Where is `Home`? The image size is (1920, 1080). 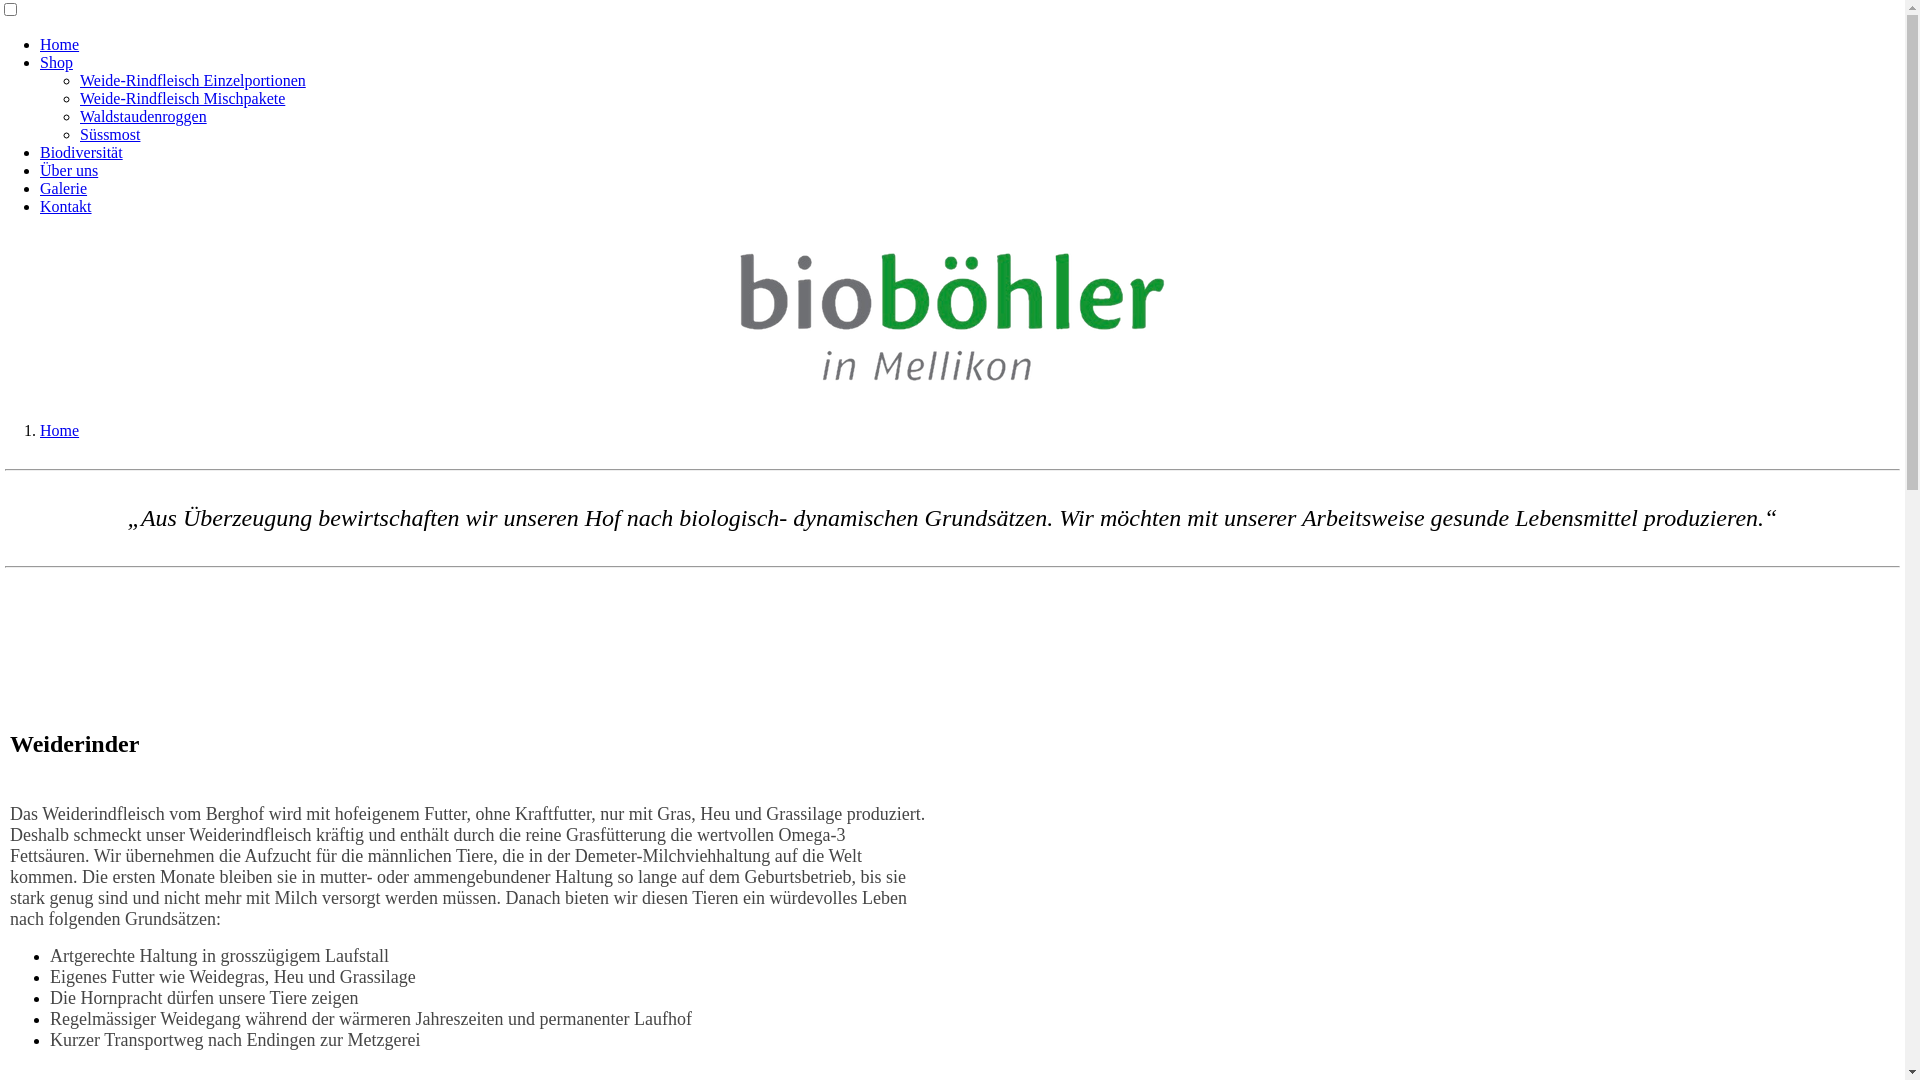
Home is located at coordinates (60, 430).